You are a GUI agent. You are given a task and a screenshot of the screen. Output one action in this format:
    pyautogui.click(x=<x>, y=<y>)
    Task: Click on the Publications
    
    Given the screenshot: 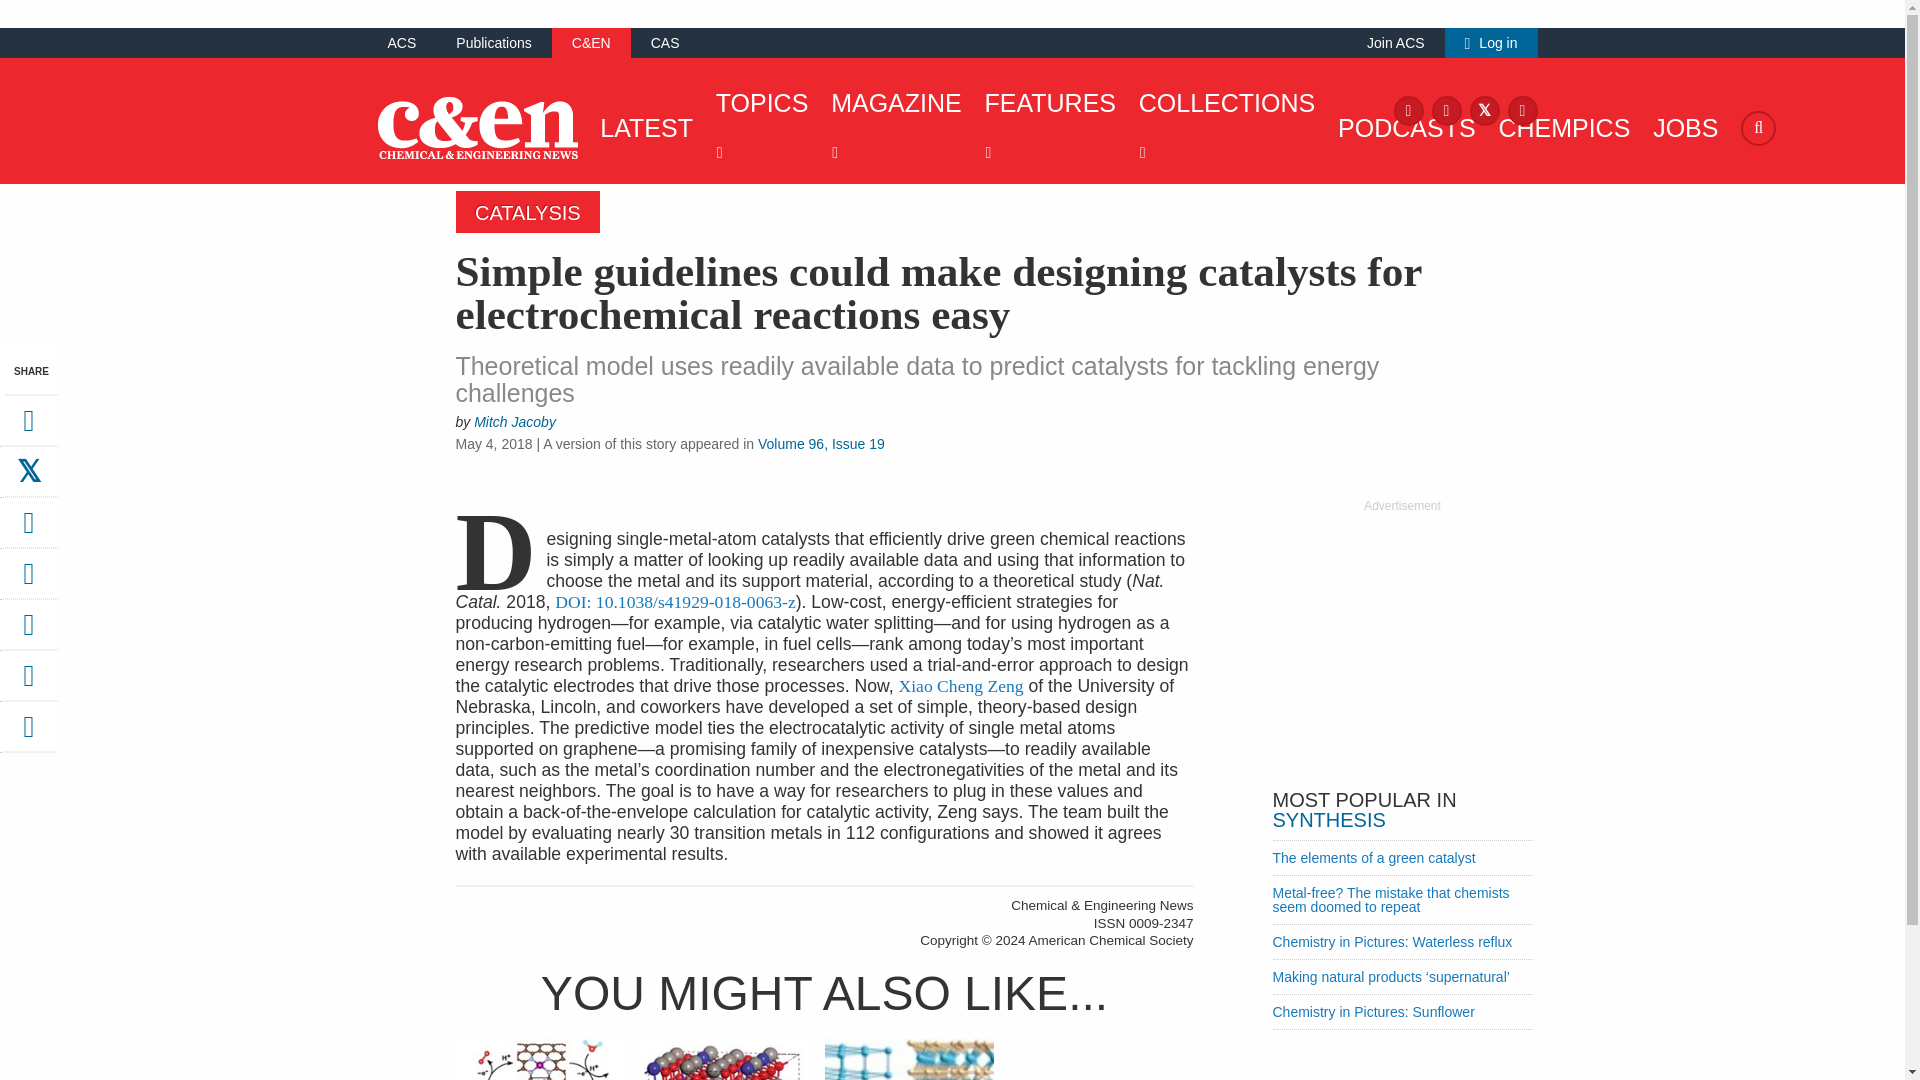 What is the action you would take?
    pyautogui.click(x=494, y=42)
    